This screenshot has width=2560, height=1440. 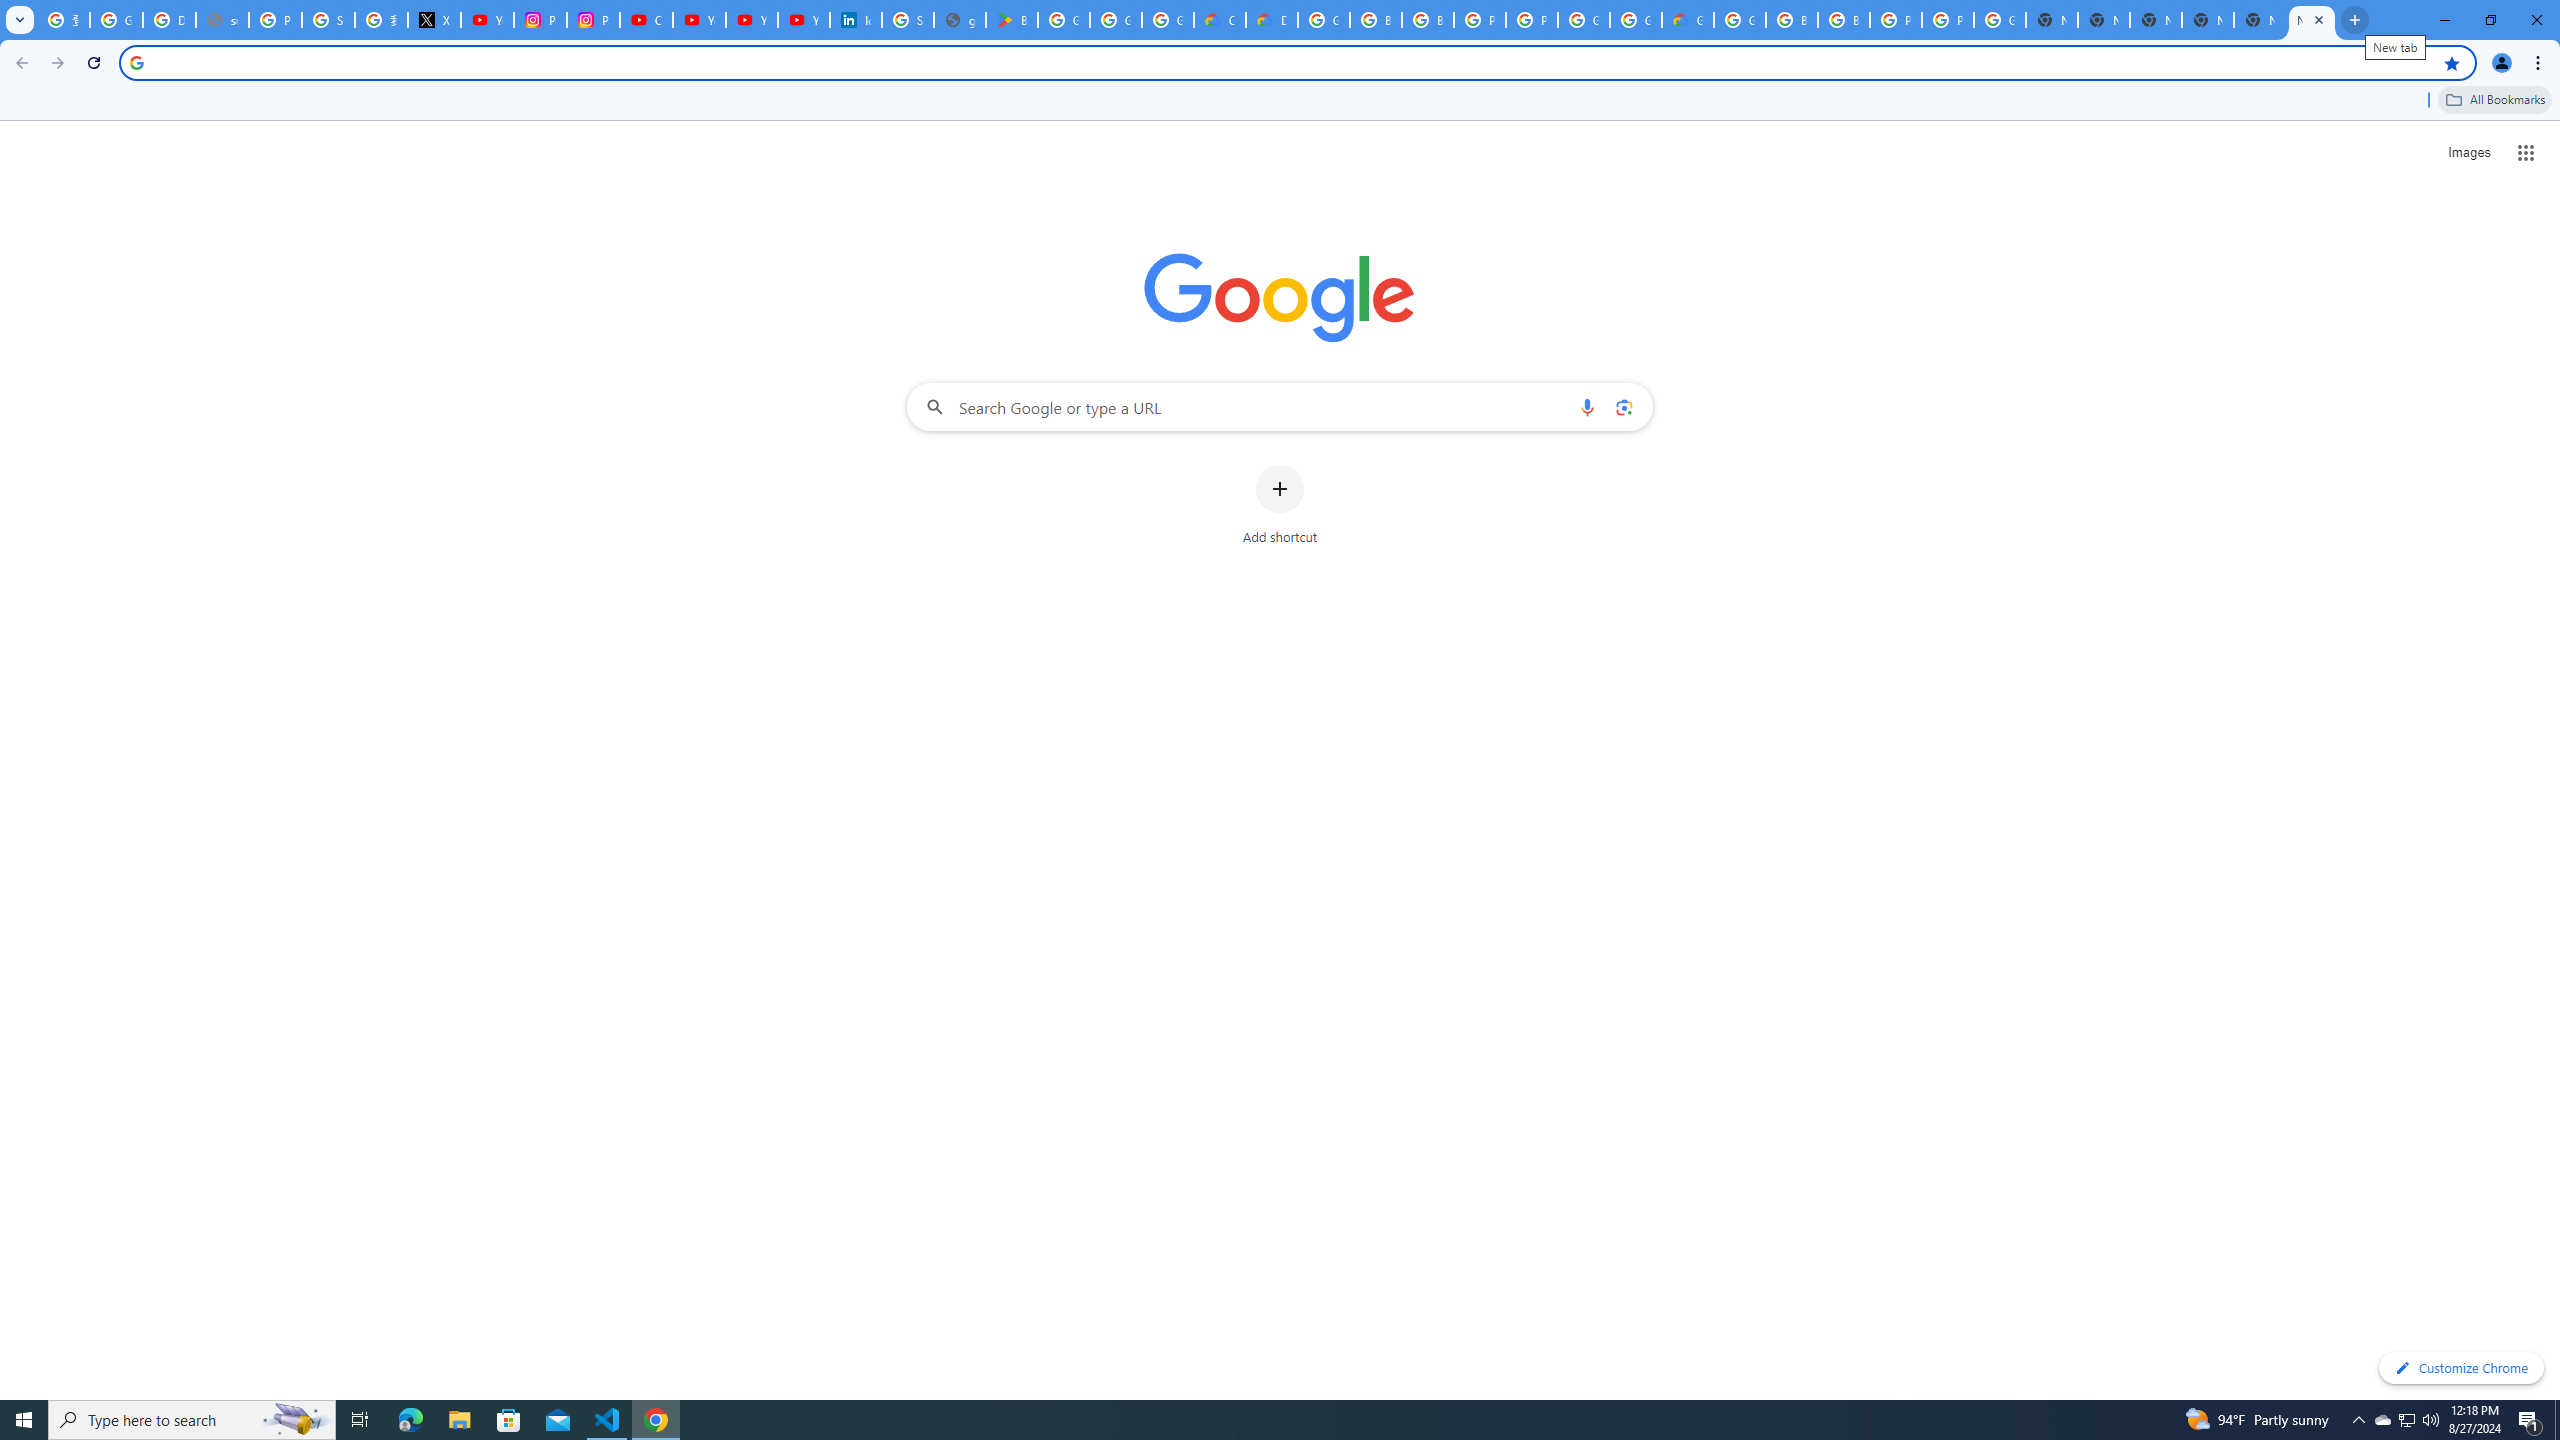 What do you see at coordinates (1280, 102) in the screenshot?
I see `Bookmarks` at bounding box center [1280, 102].